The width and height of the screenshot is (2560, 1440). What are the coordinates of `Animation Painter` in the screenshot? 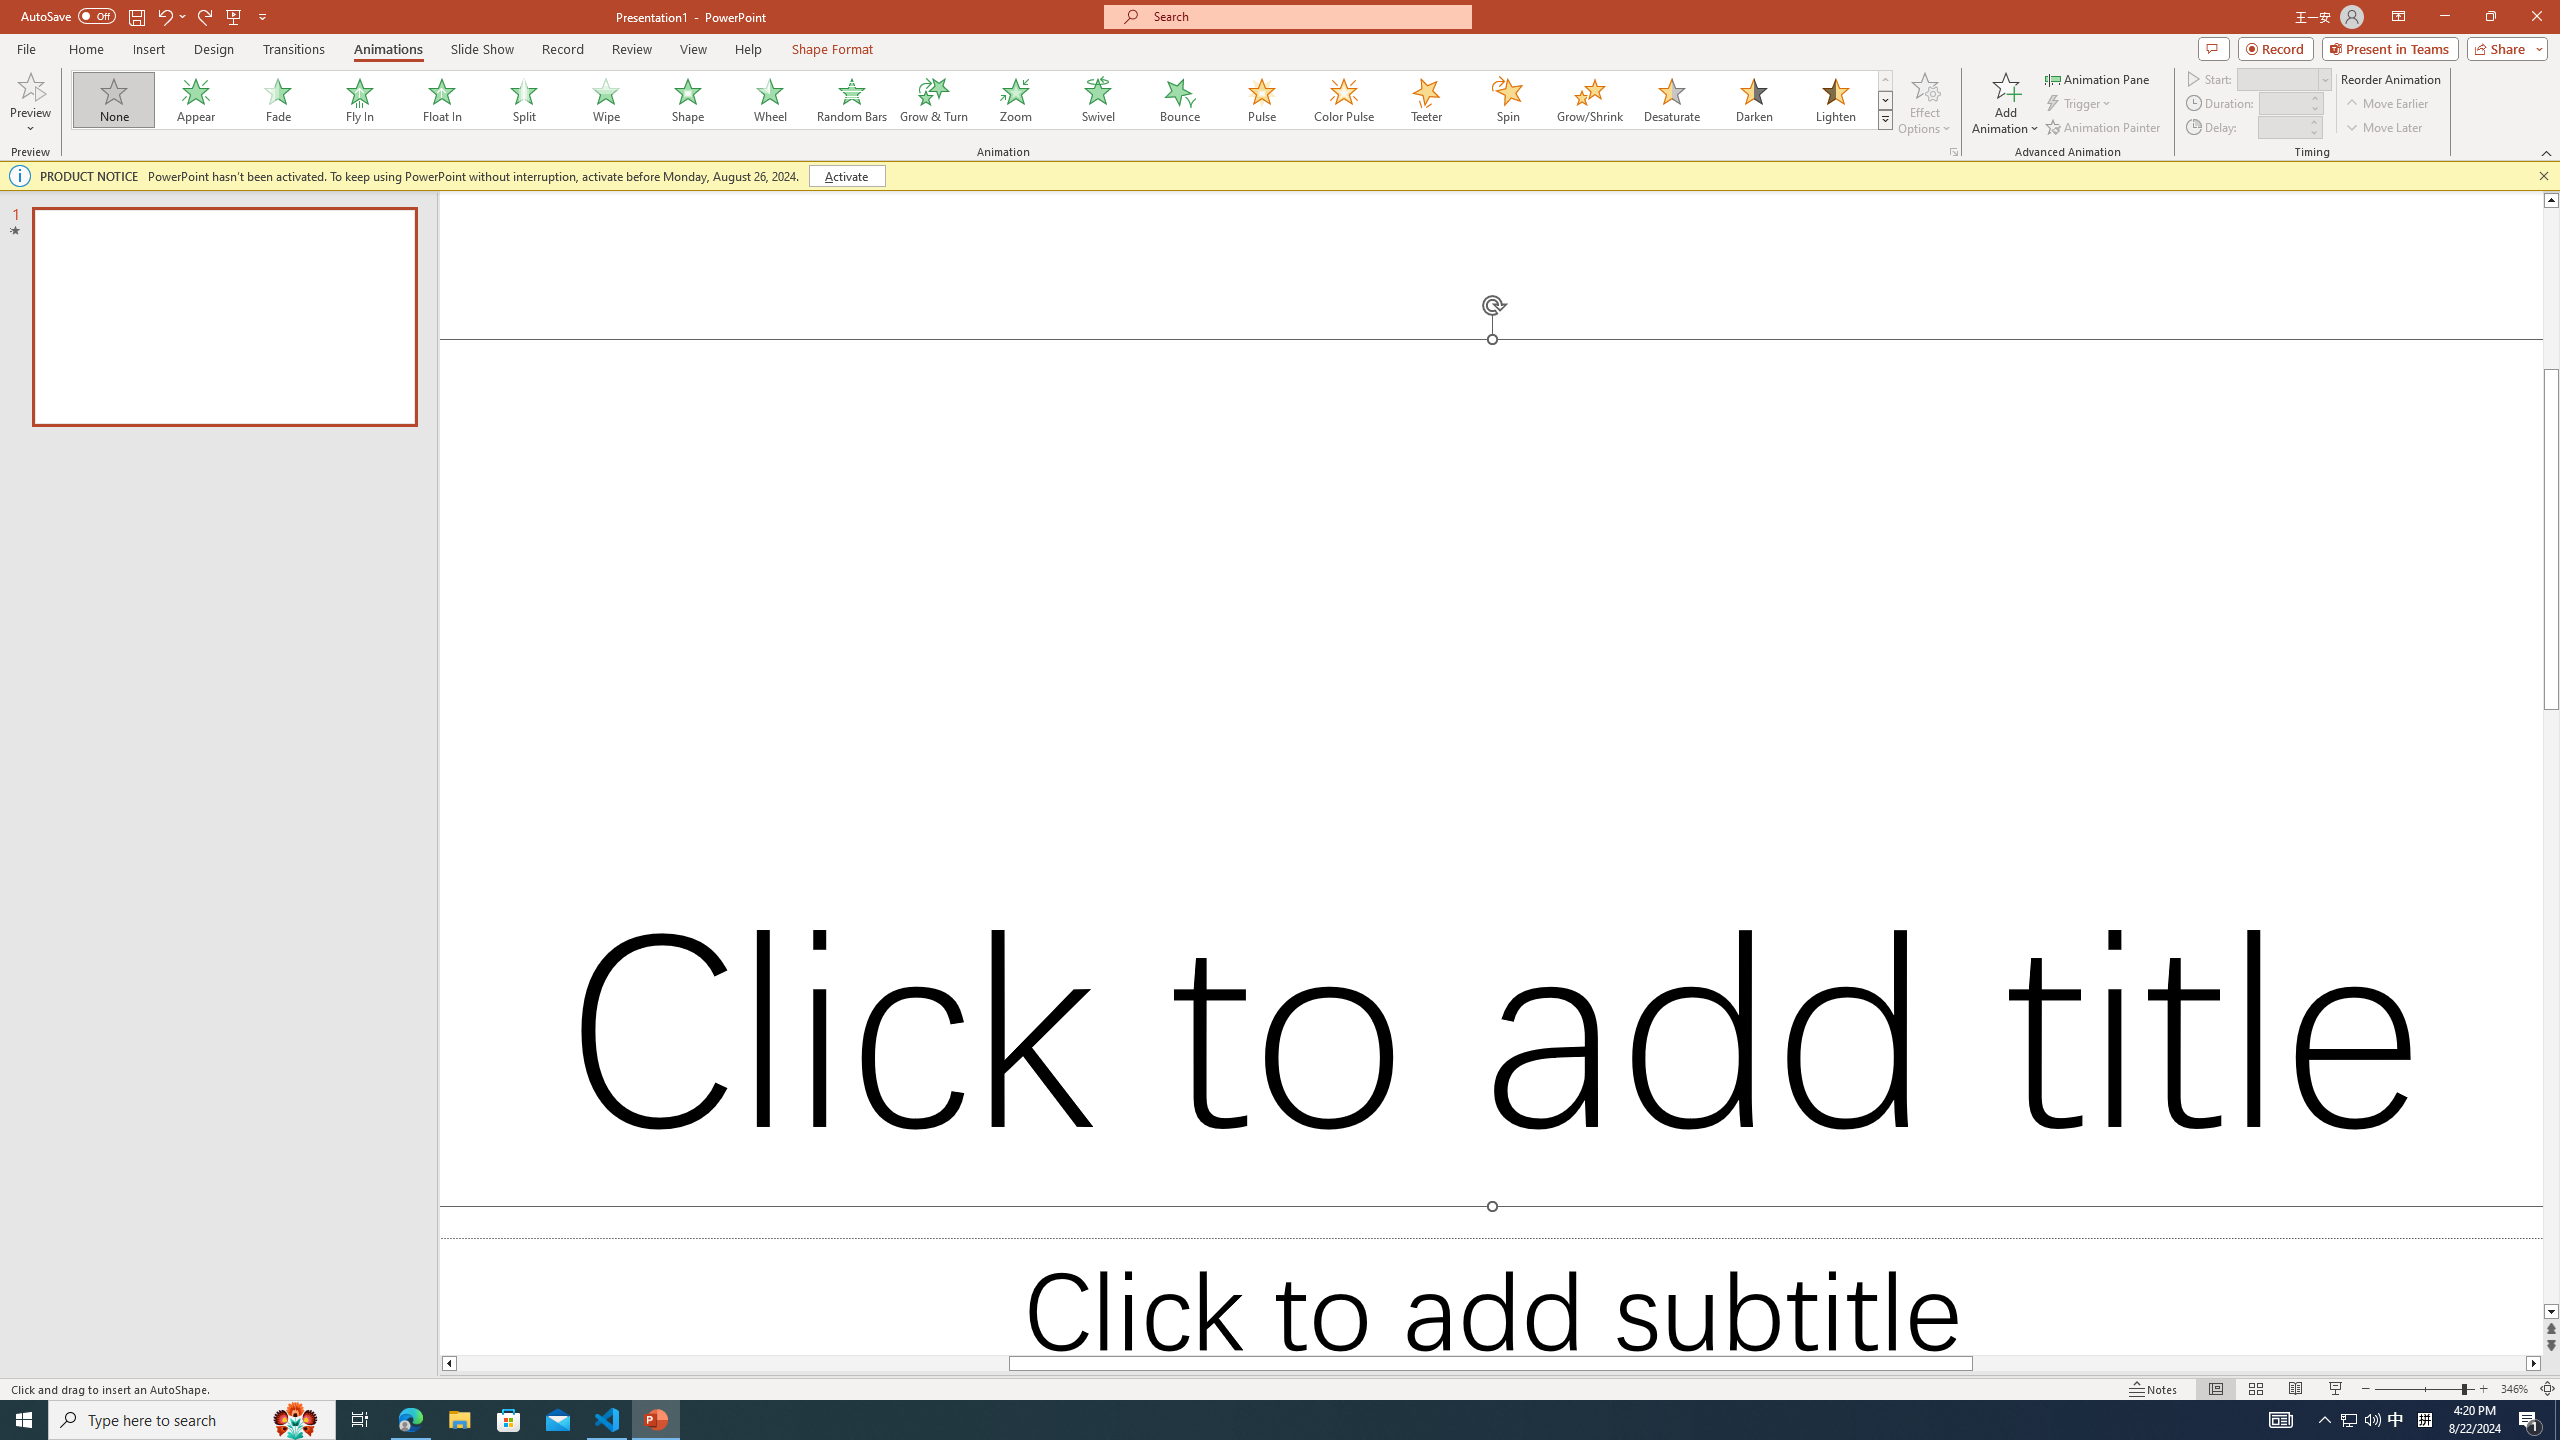 It's located at (2104, 128).